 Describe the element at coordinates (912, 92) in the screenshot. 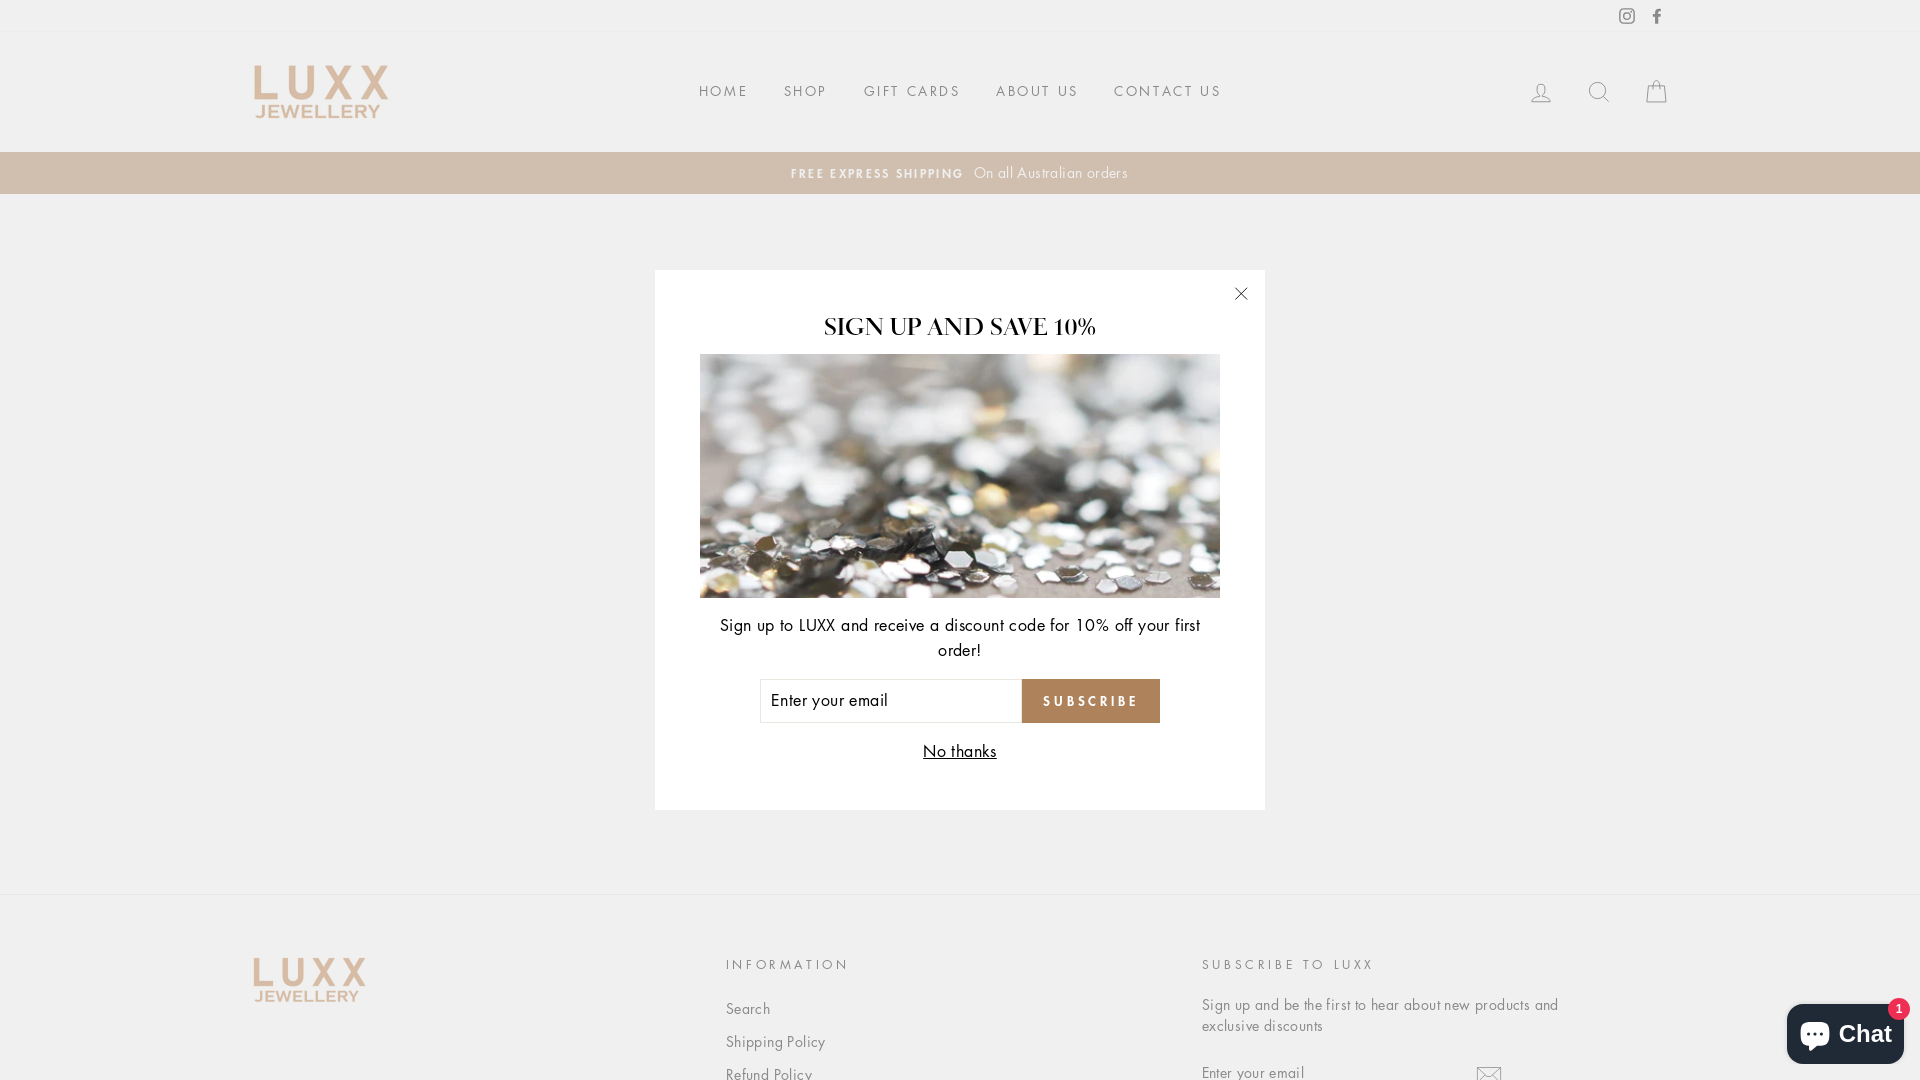

I see `GIFT CARDS` at that location.